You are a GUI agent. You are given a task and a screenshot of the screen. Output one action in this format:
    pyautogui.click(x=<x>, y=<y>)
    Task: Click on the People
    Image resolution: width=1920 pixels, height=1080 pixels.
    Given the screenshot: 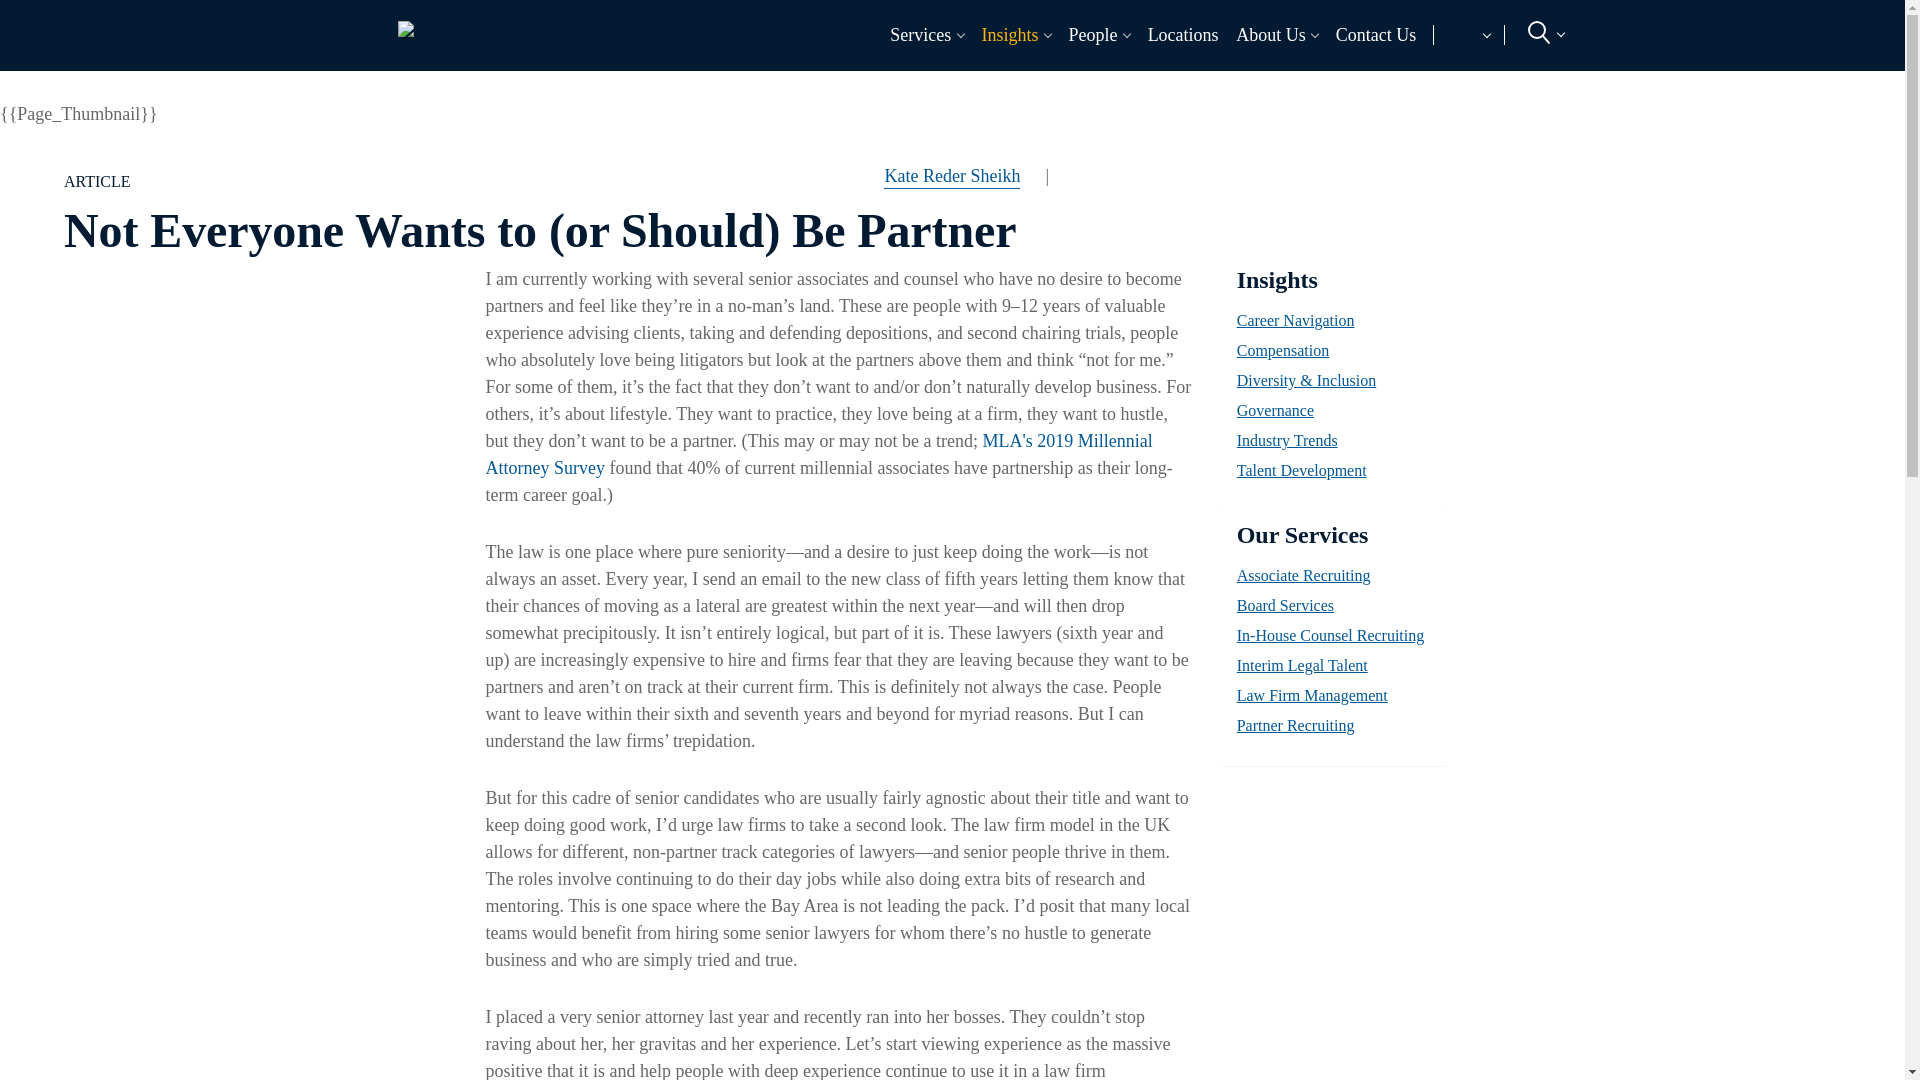 What is the action you would take?
    pyautogui.click(x=1088, y=34)
    